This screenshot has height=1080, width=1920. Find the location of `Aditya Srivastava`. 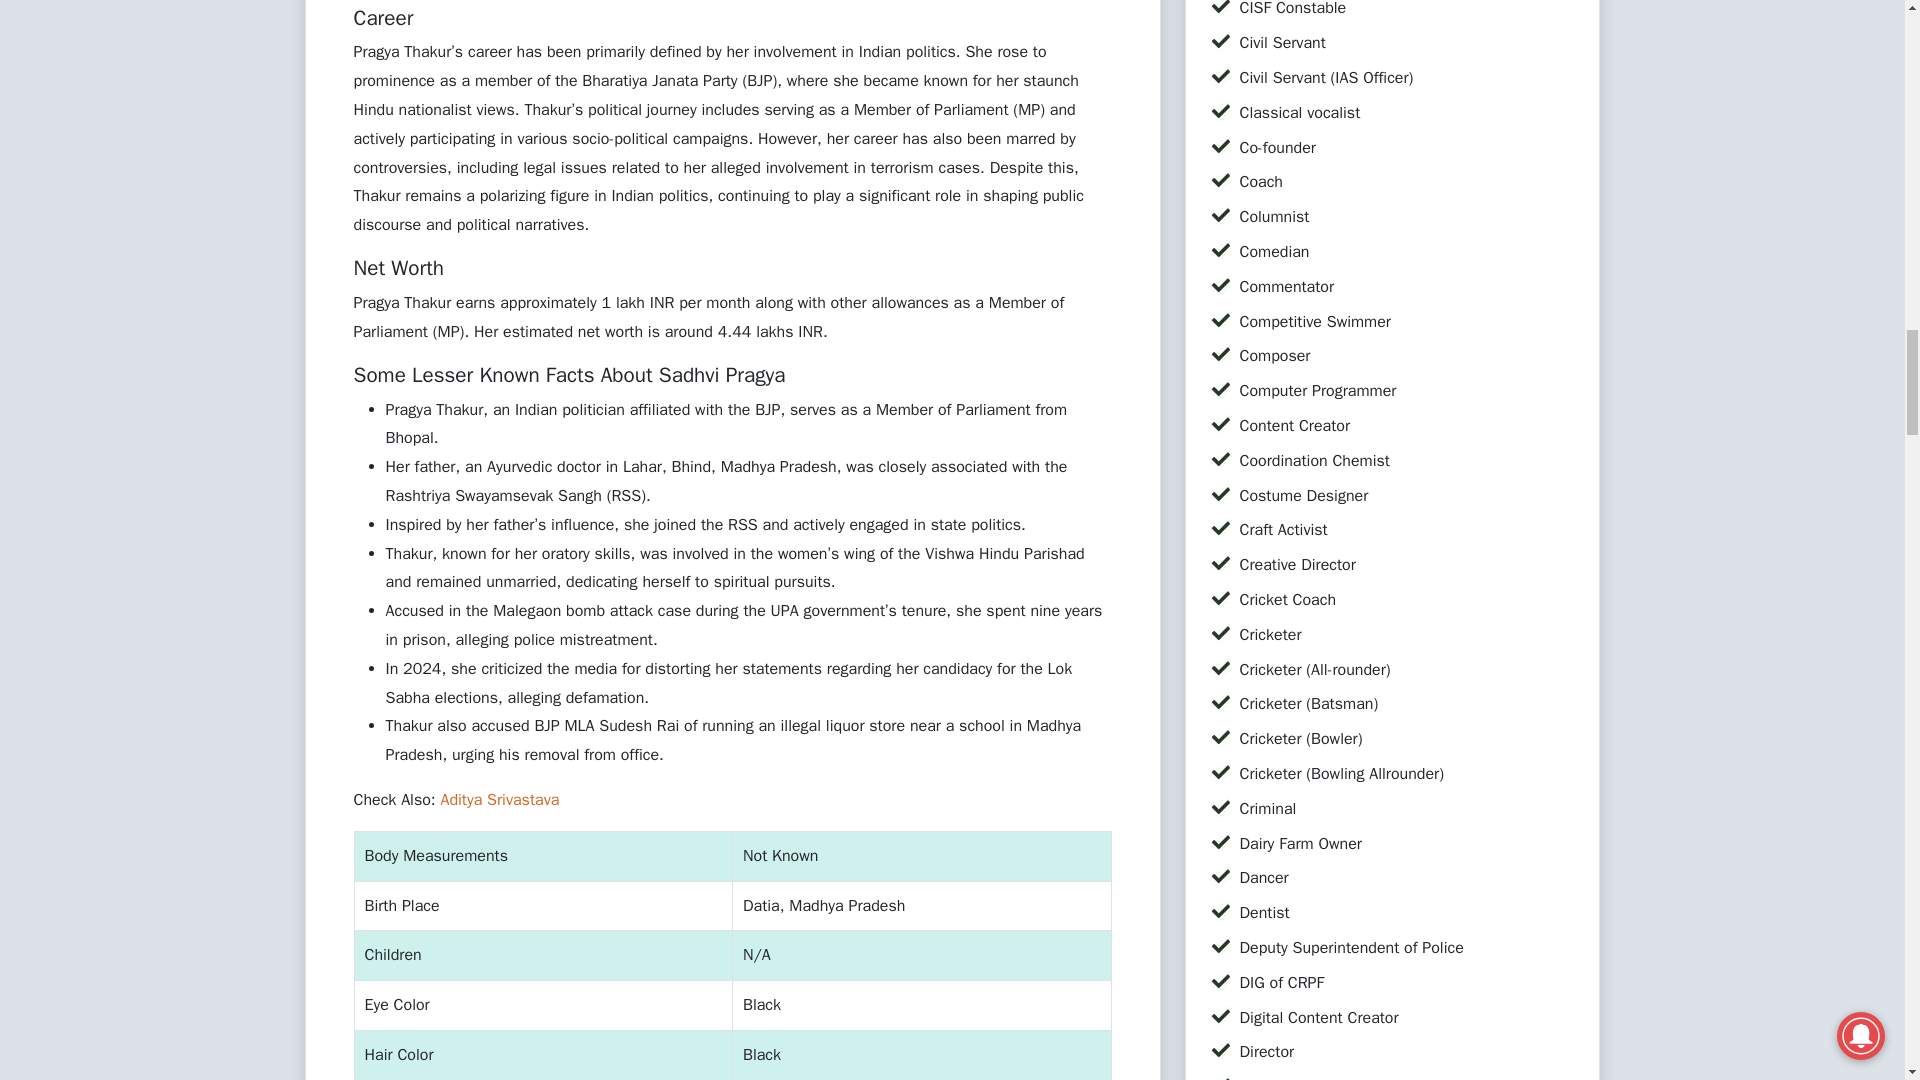

Aditya Srivastava is located at coordinates (498, 800).